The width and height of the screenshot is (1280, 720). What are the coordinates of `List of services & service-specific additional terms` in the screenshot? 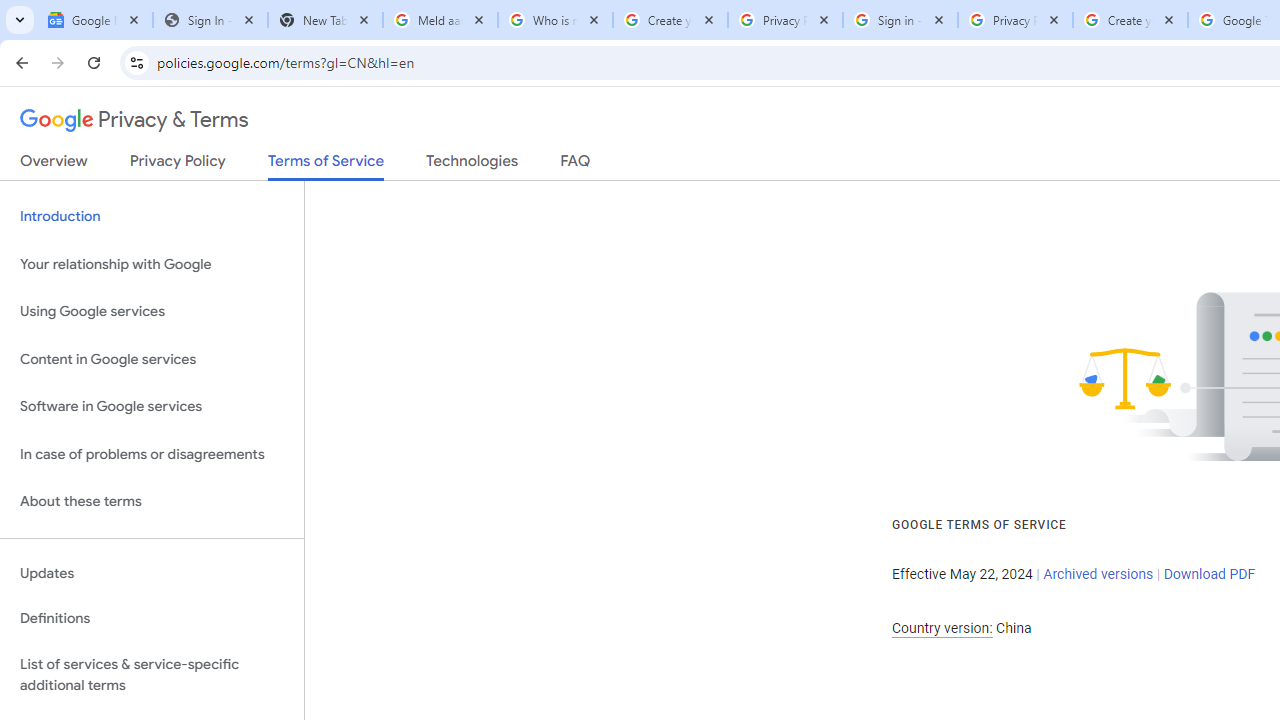 It's located at (152, 674).